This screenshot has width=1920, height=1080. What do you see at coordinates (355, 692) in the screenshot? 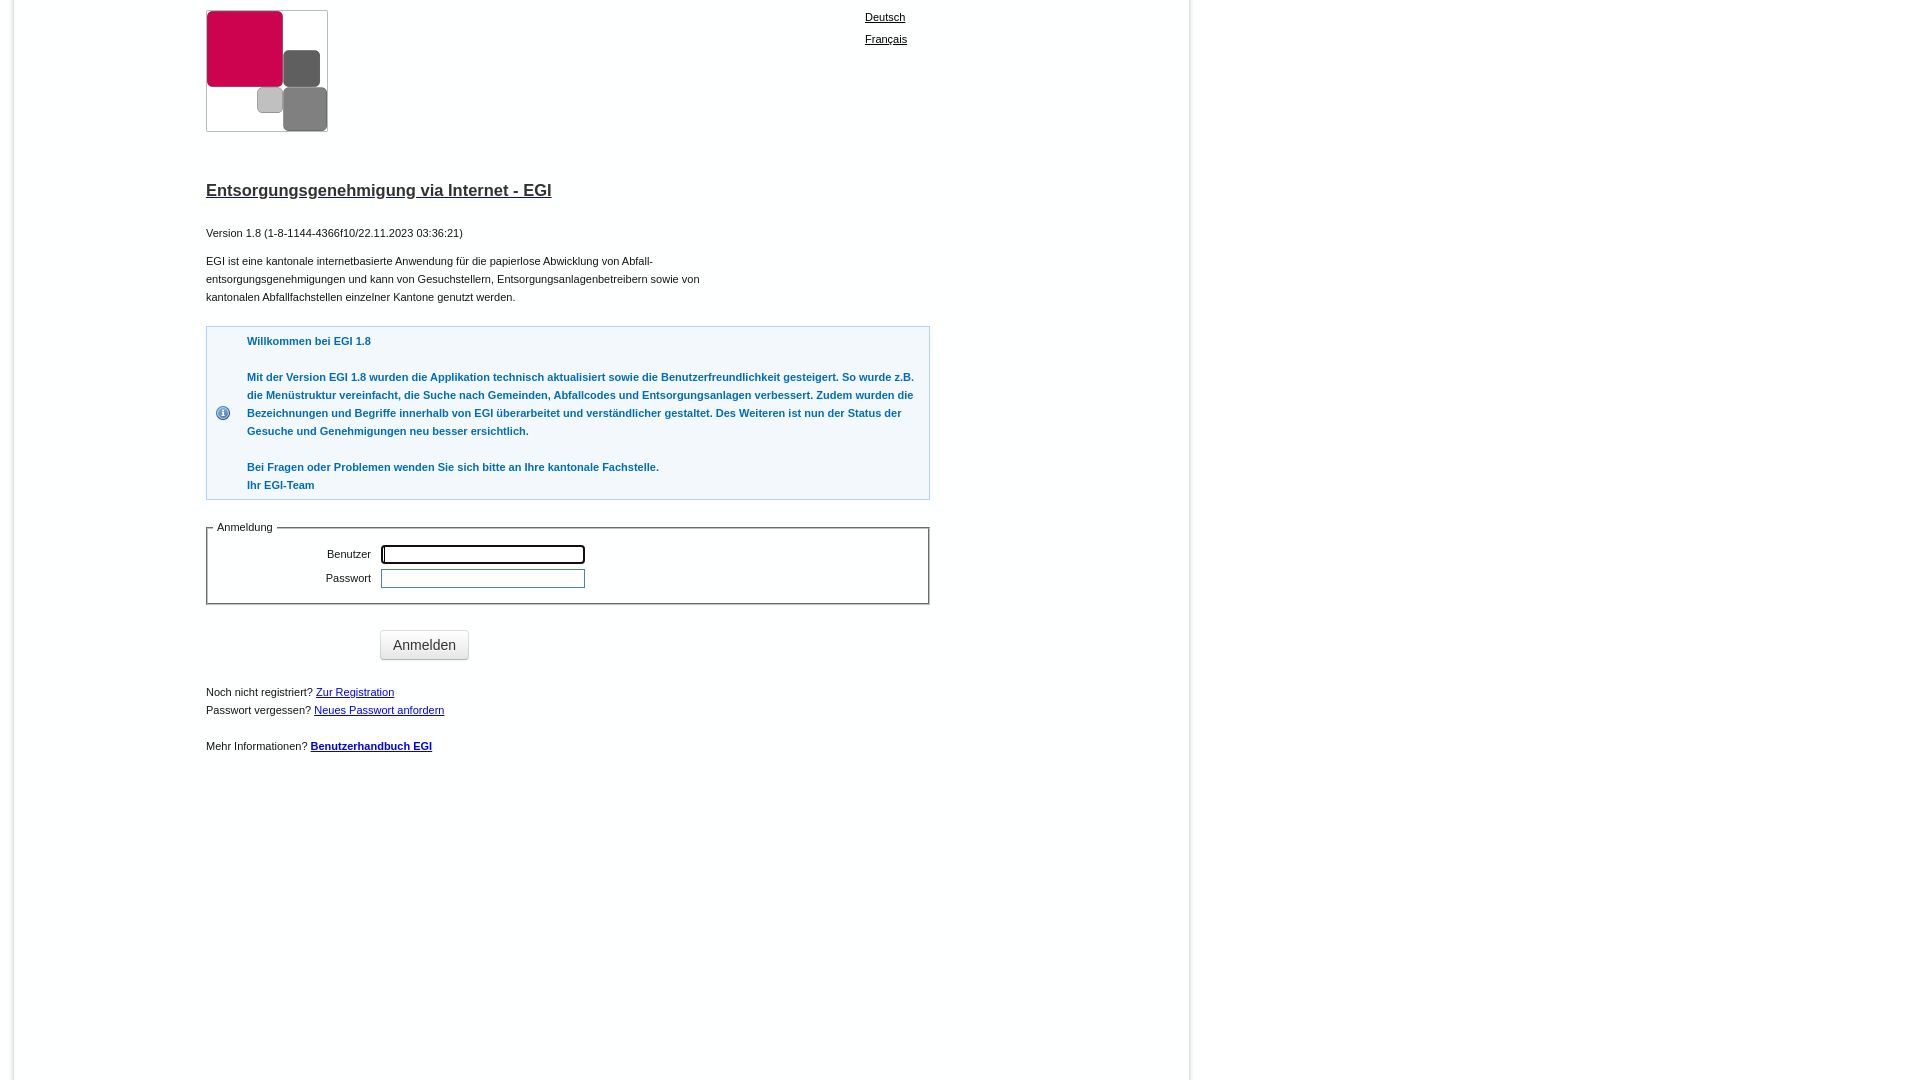
I see `Zur Registration` at bounding box center [355, 692].